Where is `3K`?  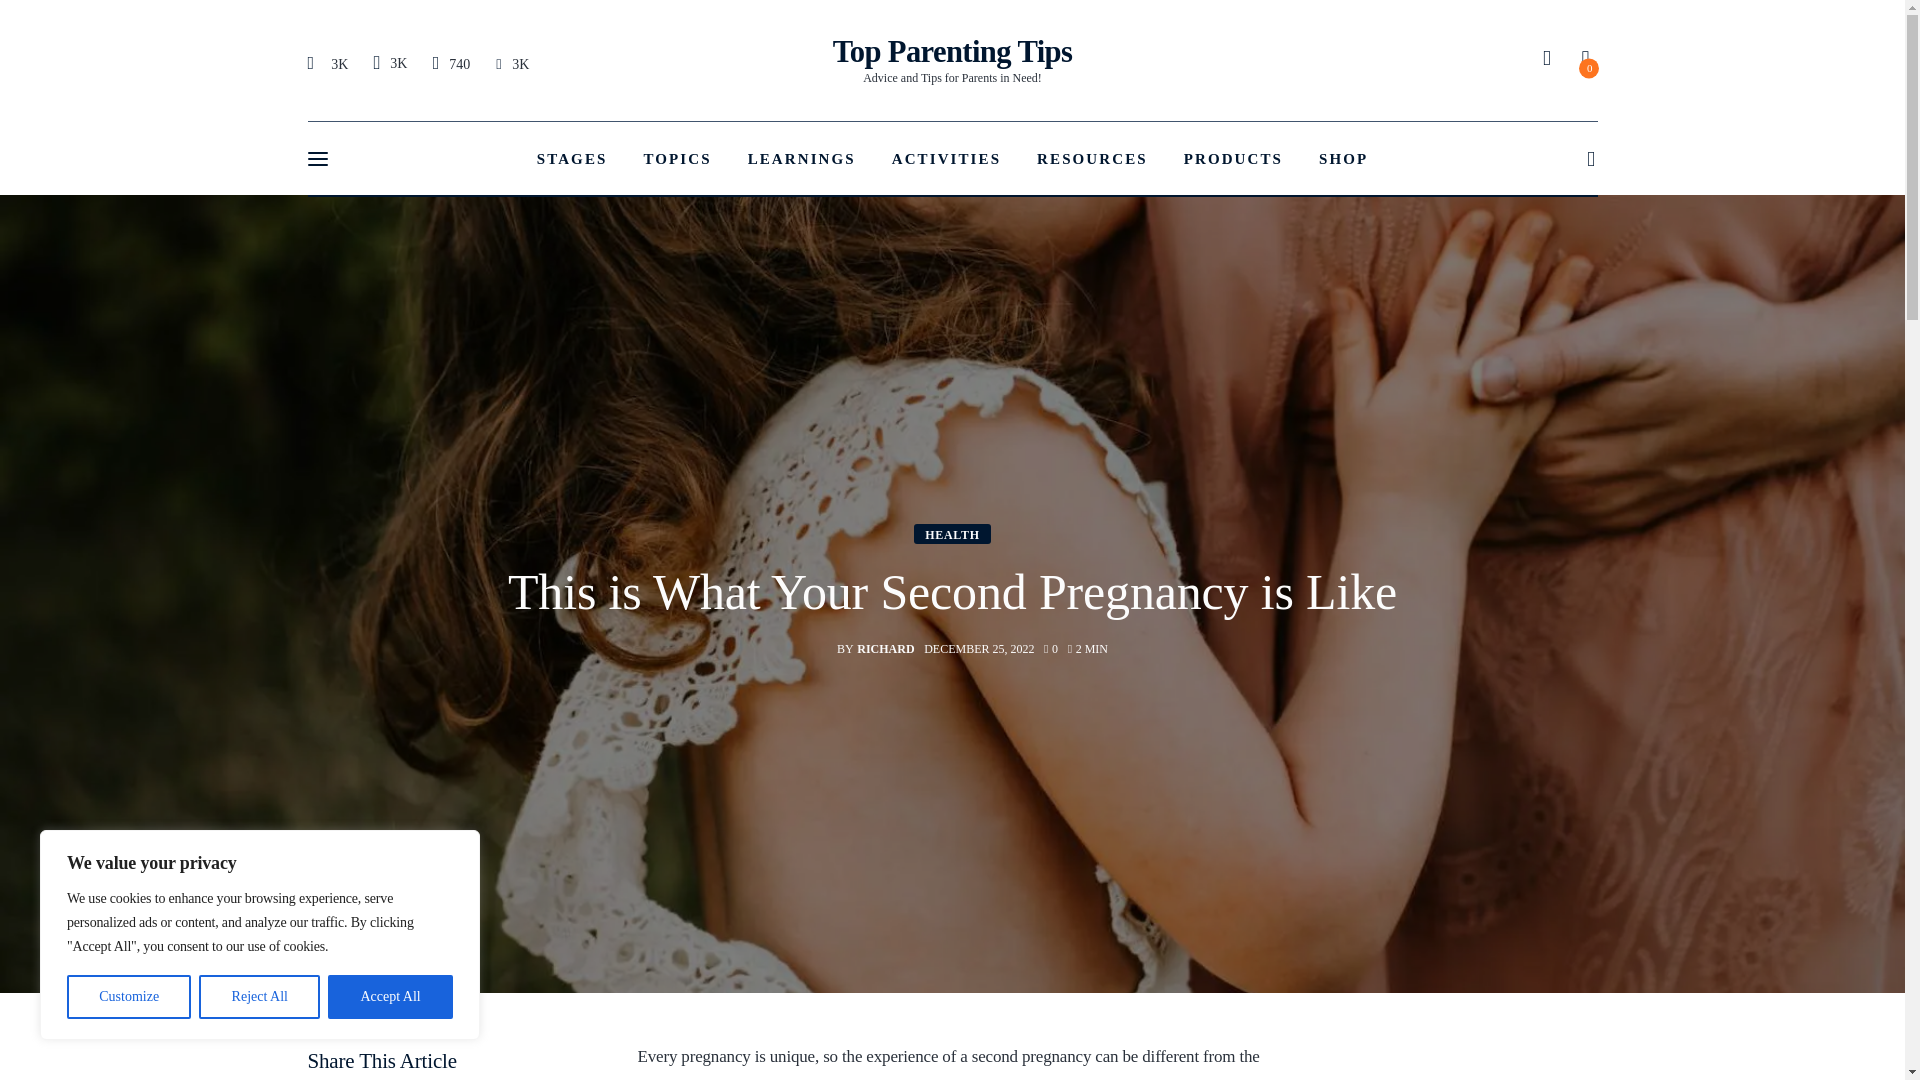
3K is located at coordinates (451, 63).